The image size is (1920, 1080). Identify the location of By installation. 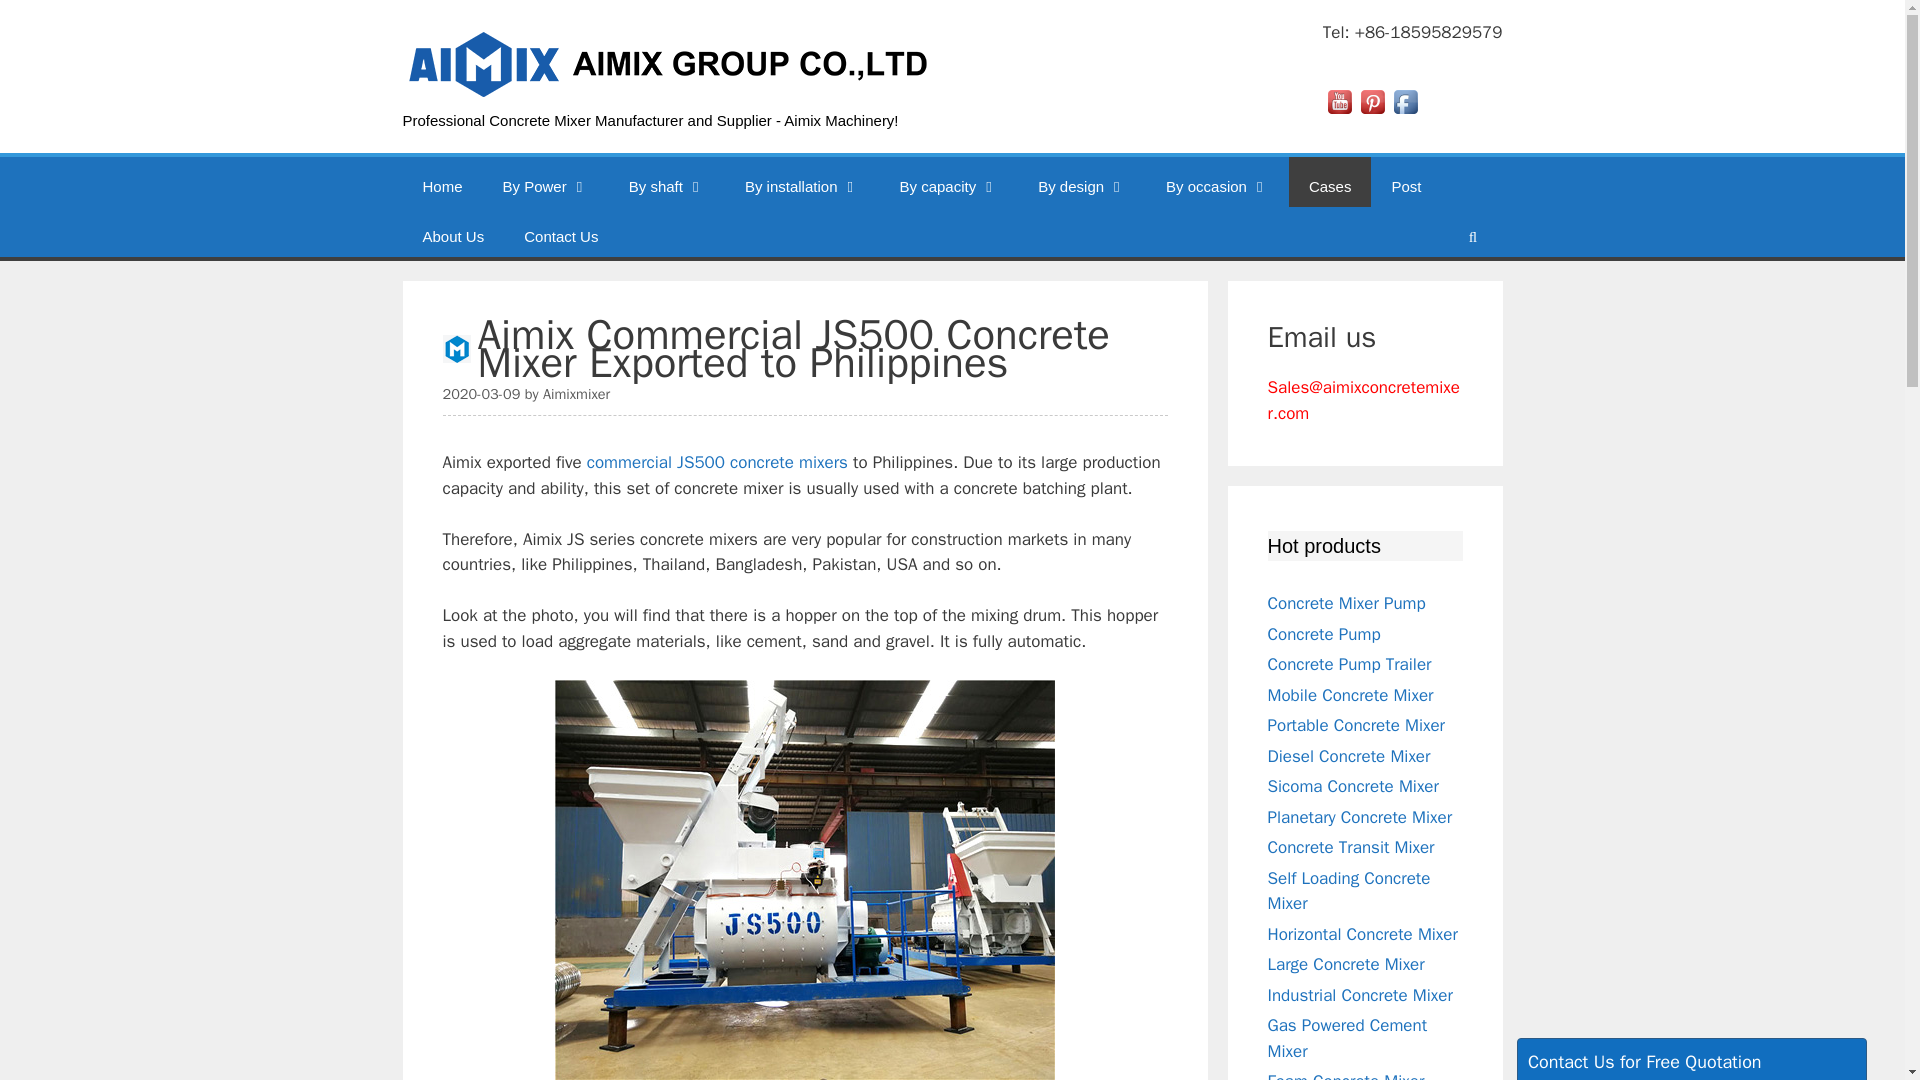
(802, 180).